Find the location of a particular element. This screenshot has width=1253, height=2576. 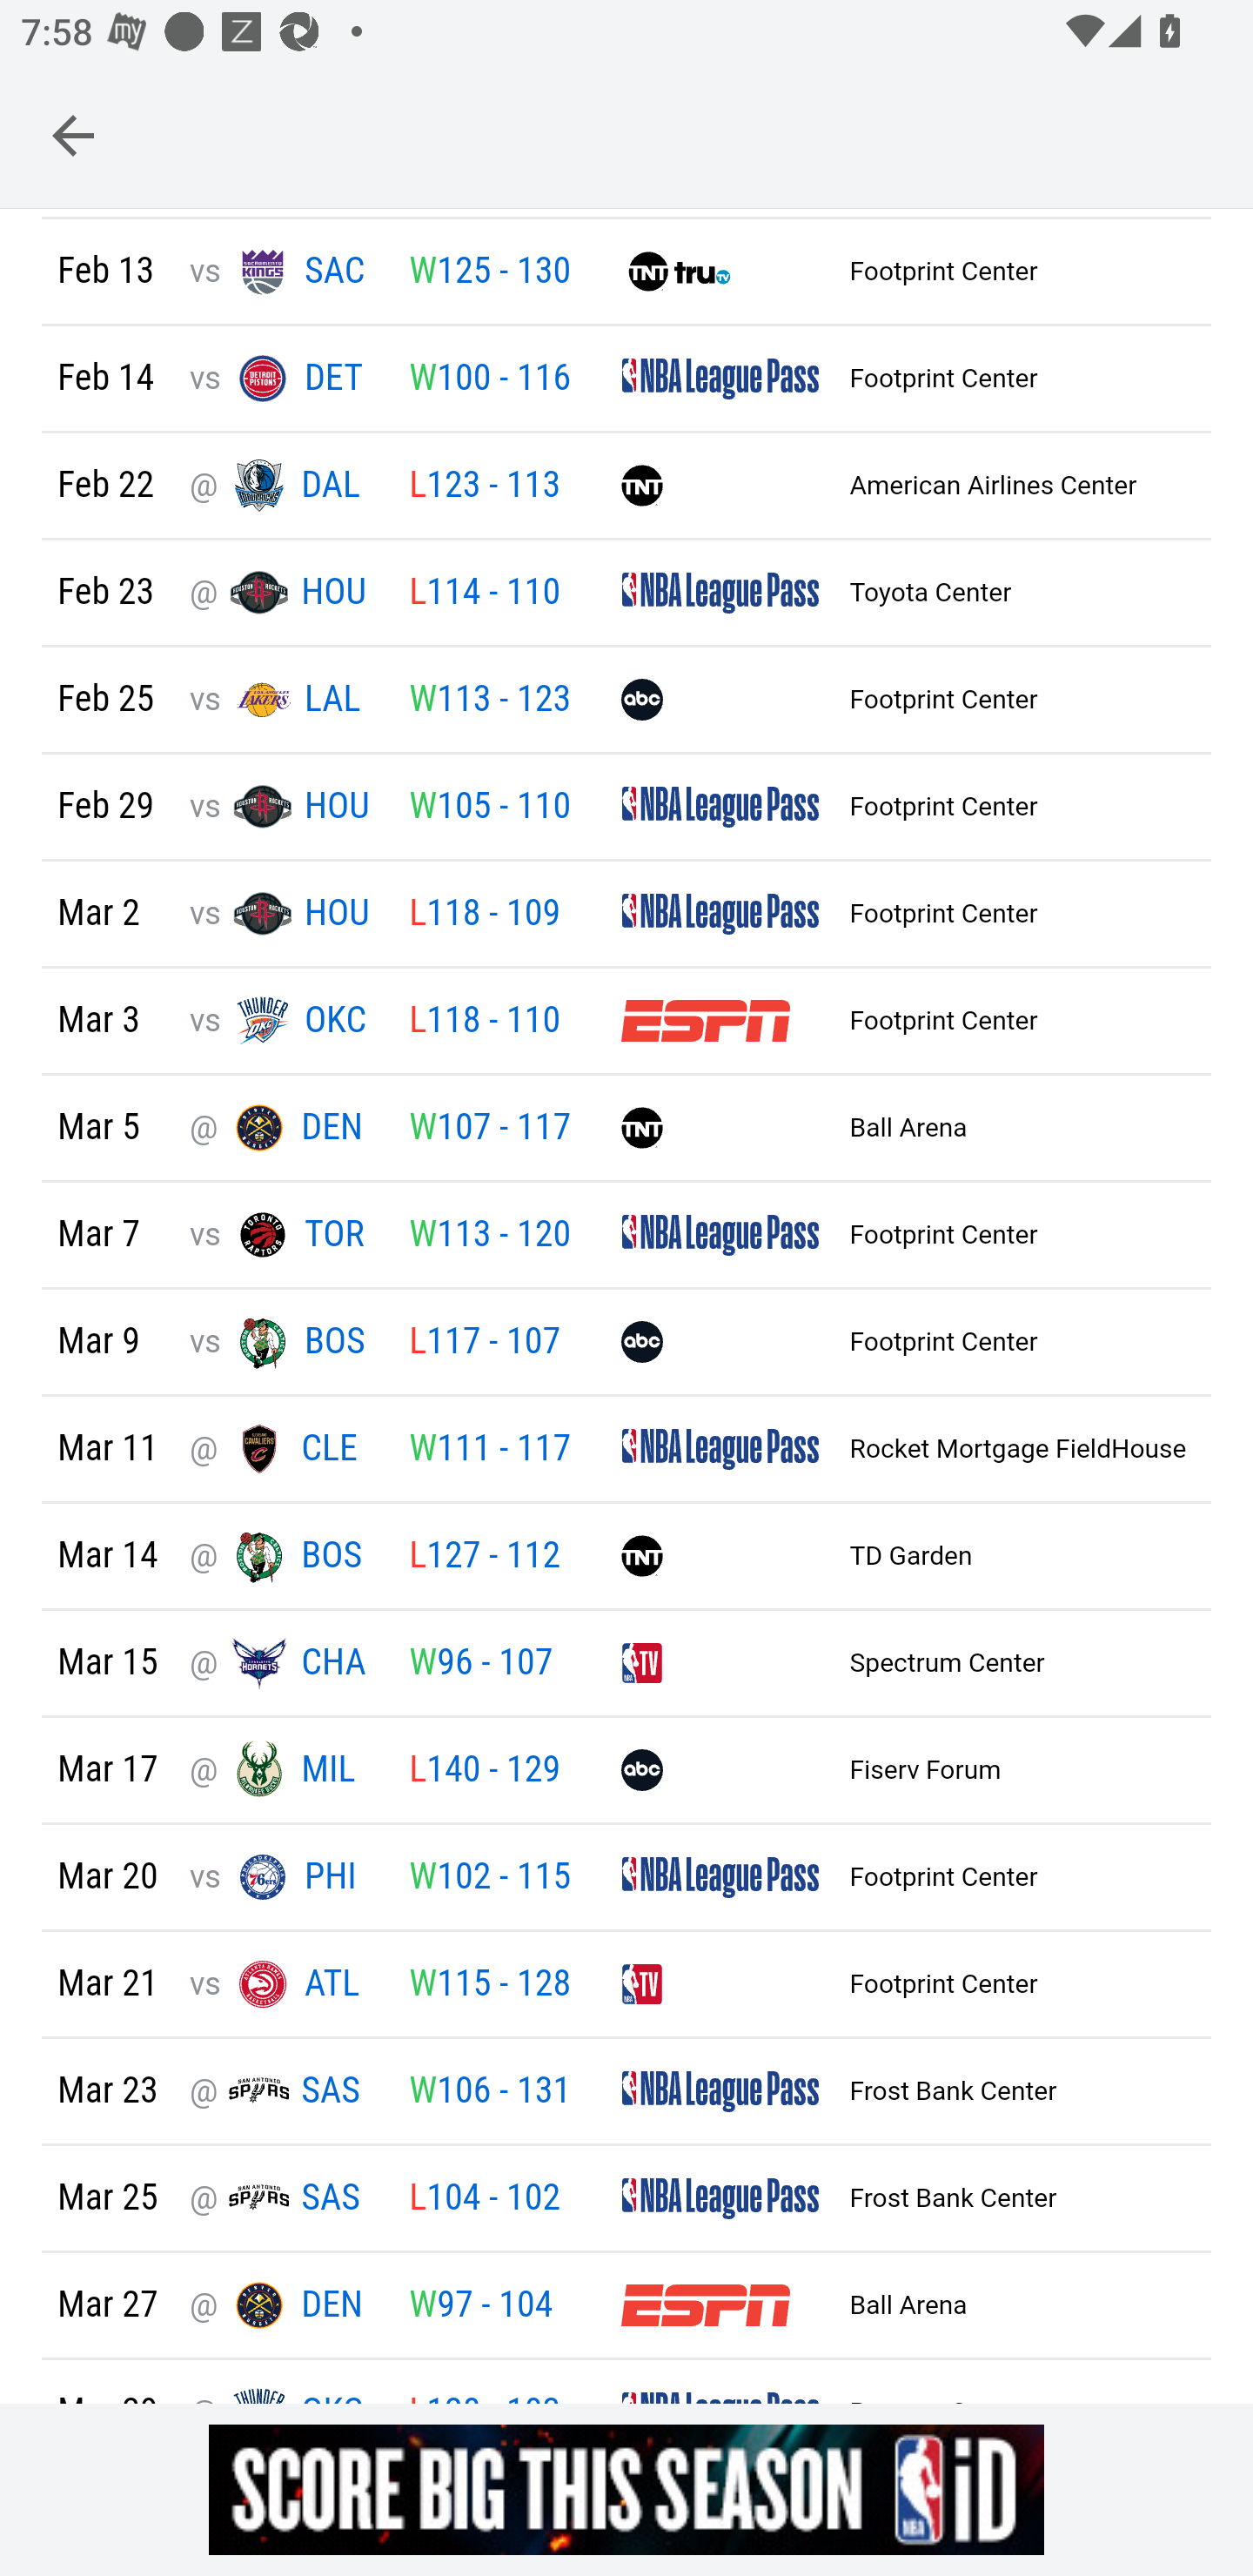

W100 - 116 W 100 - 116 is located at coordinates (489, 379).